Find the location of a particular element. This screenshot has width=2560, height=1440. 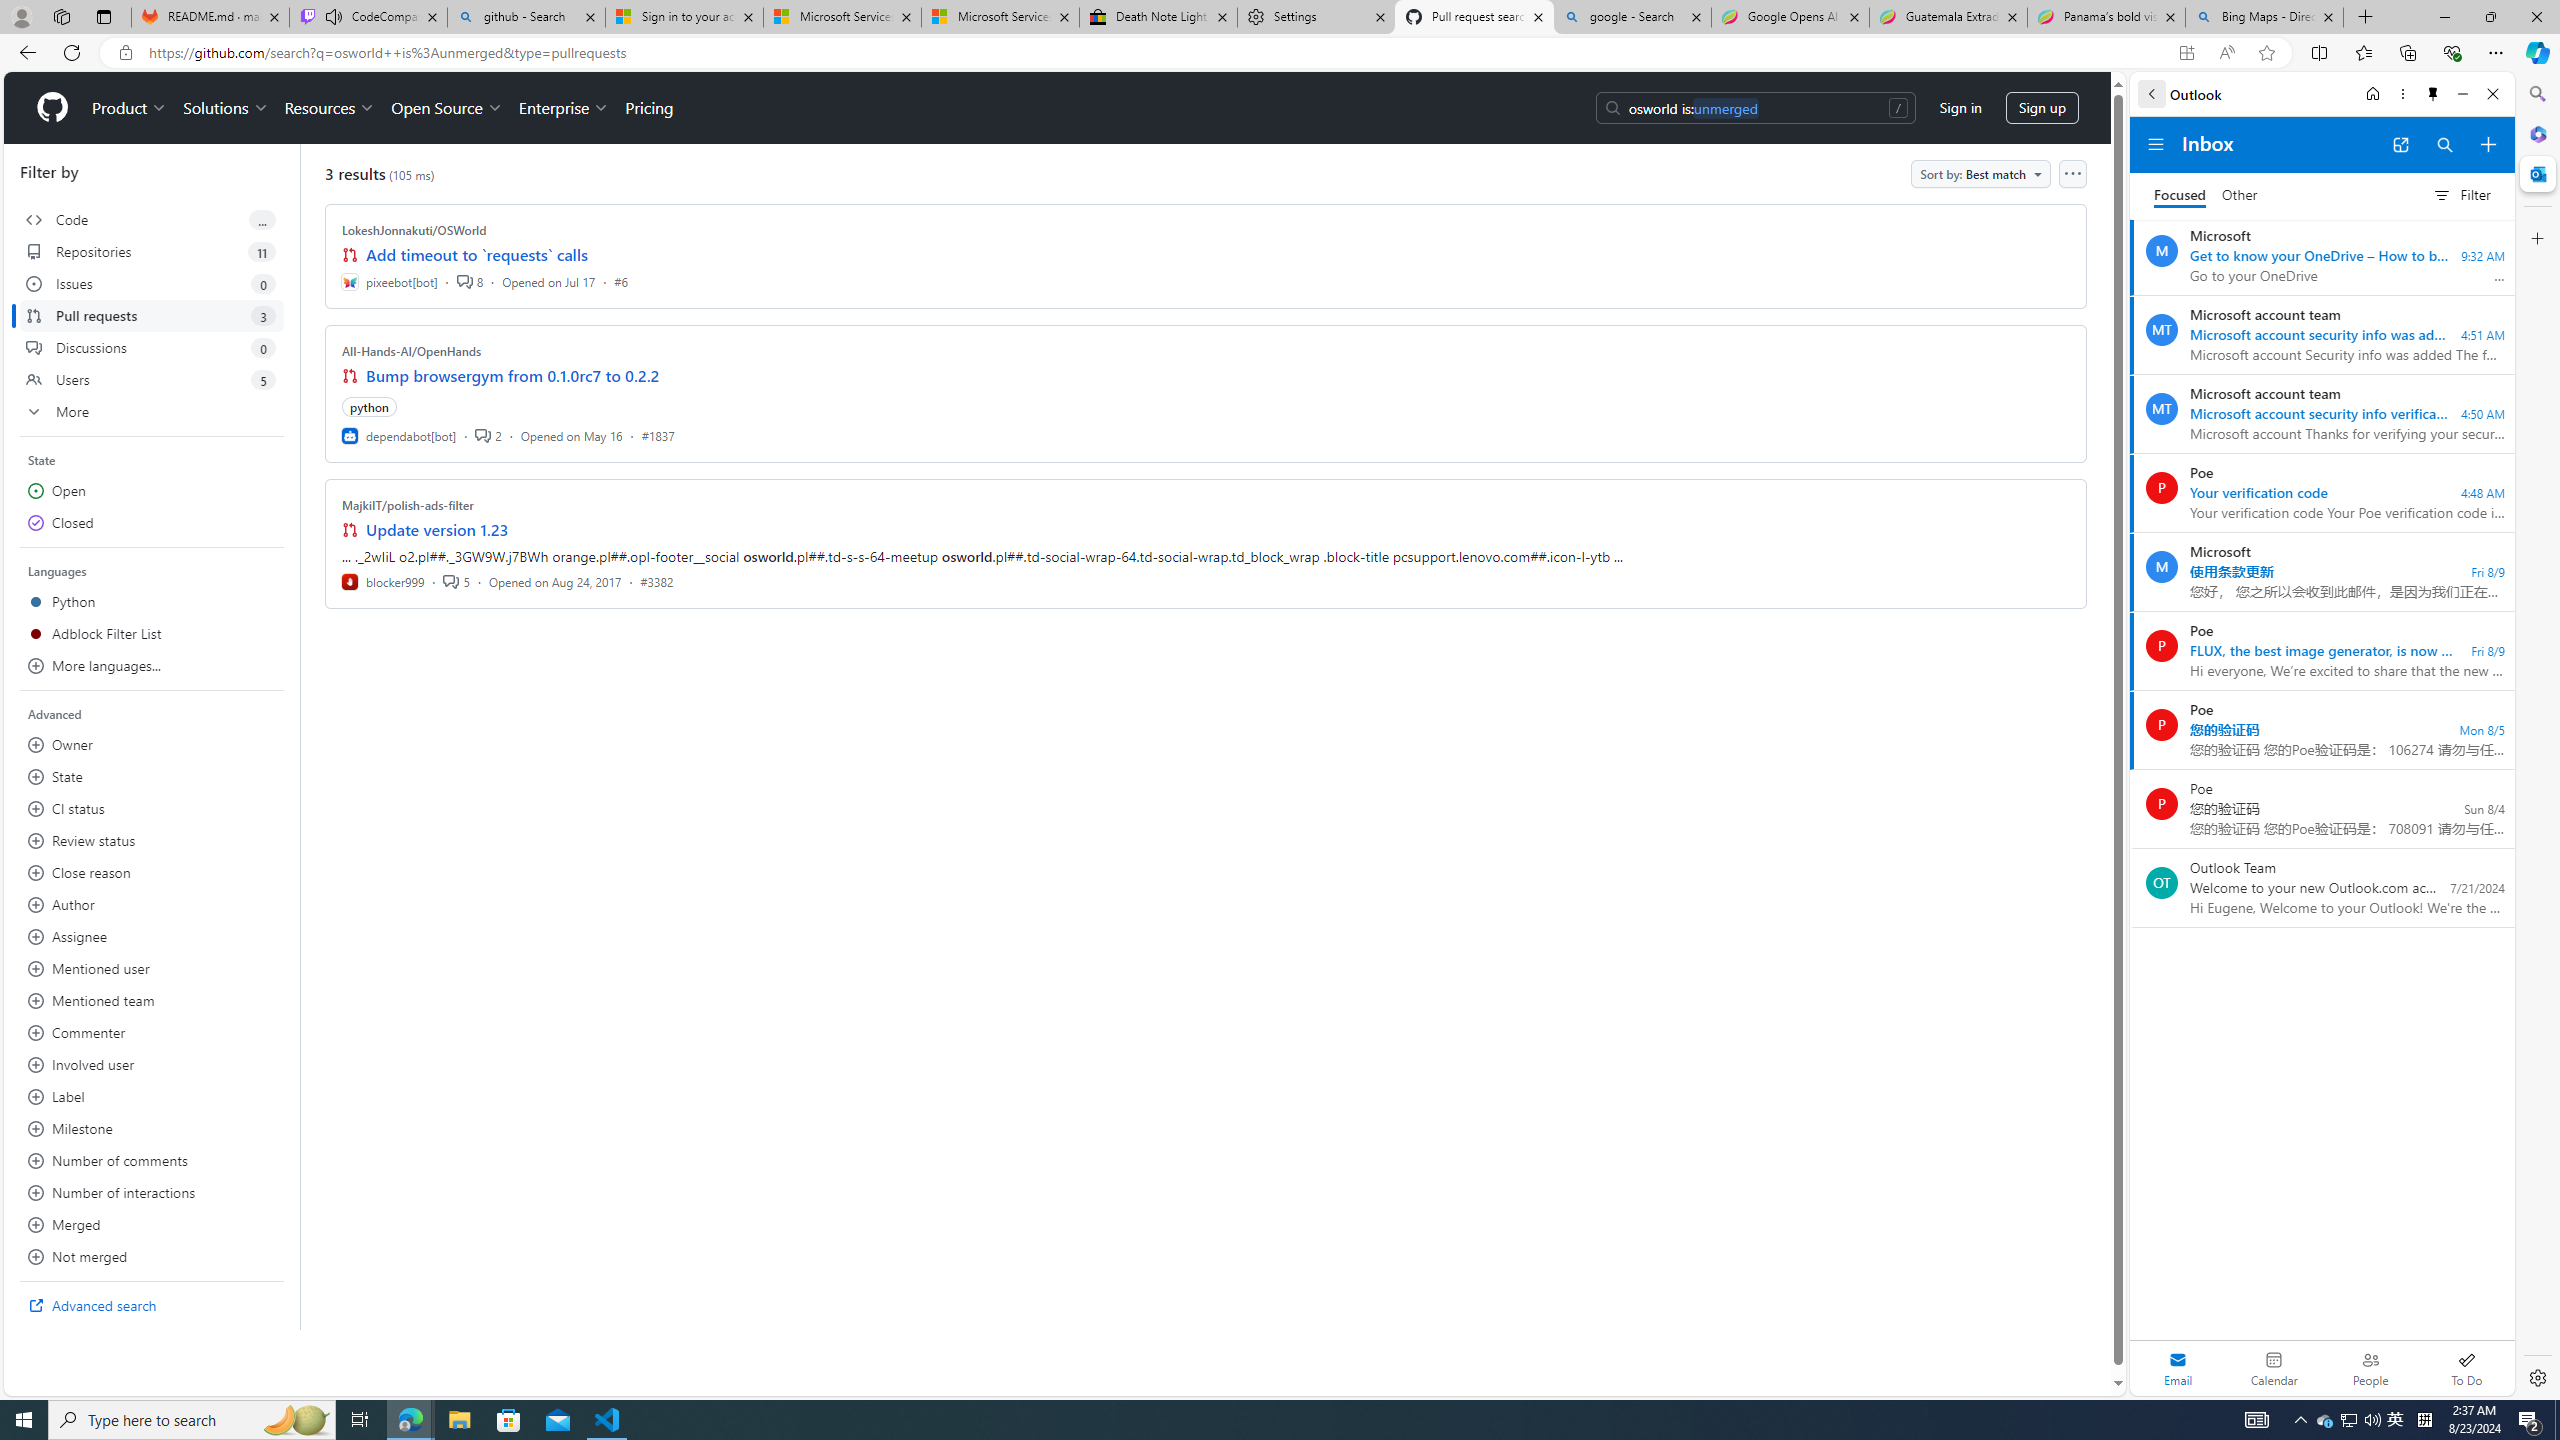

dependabot[bot] is located at coordinates (400, 435).